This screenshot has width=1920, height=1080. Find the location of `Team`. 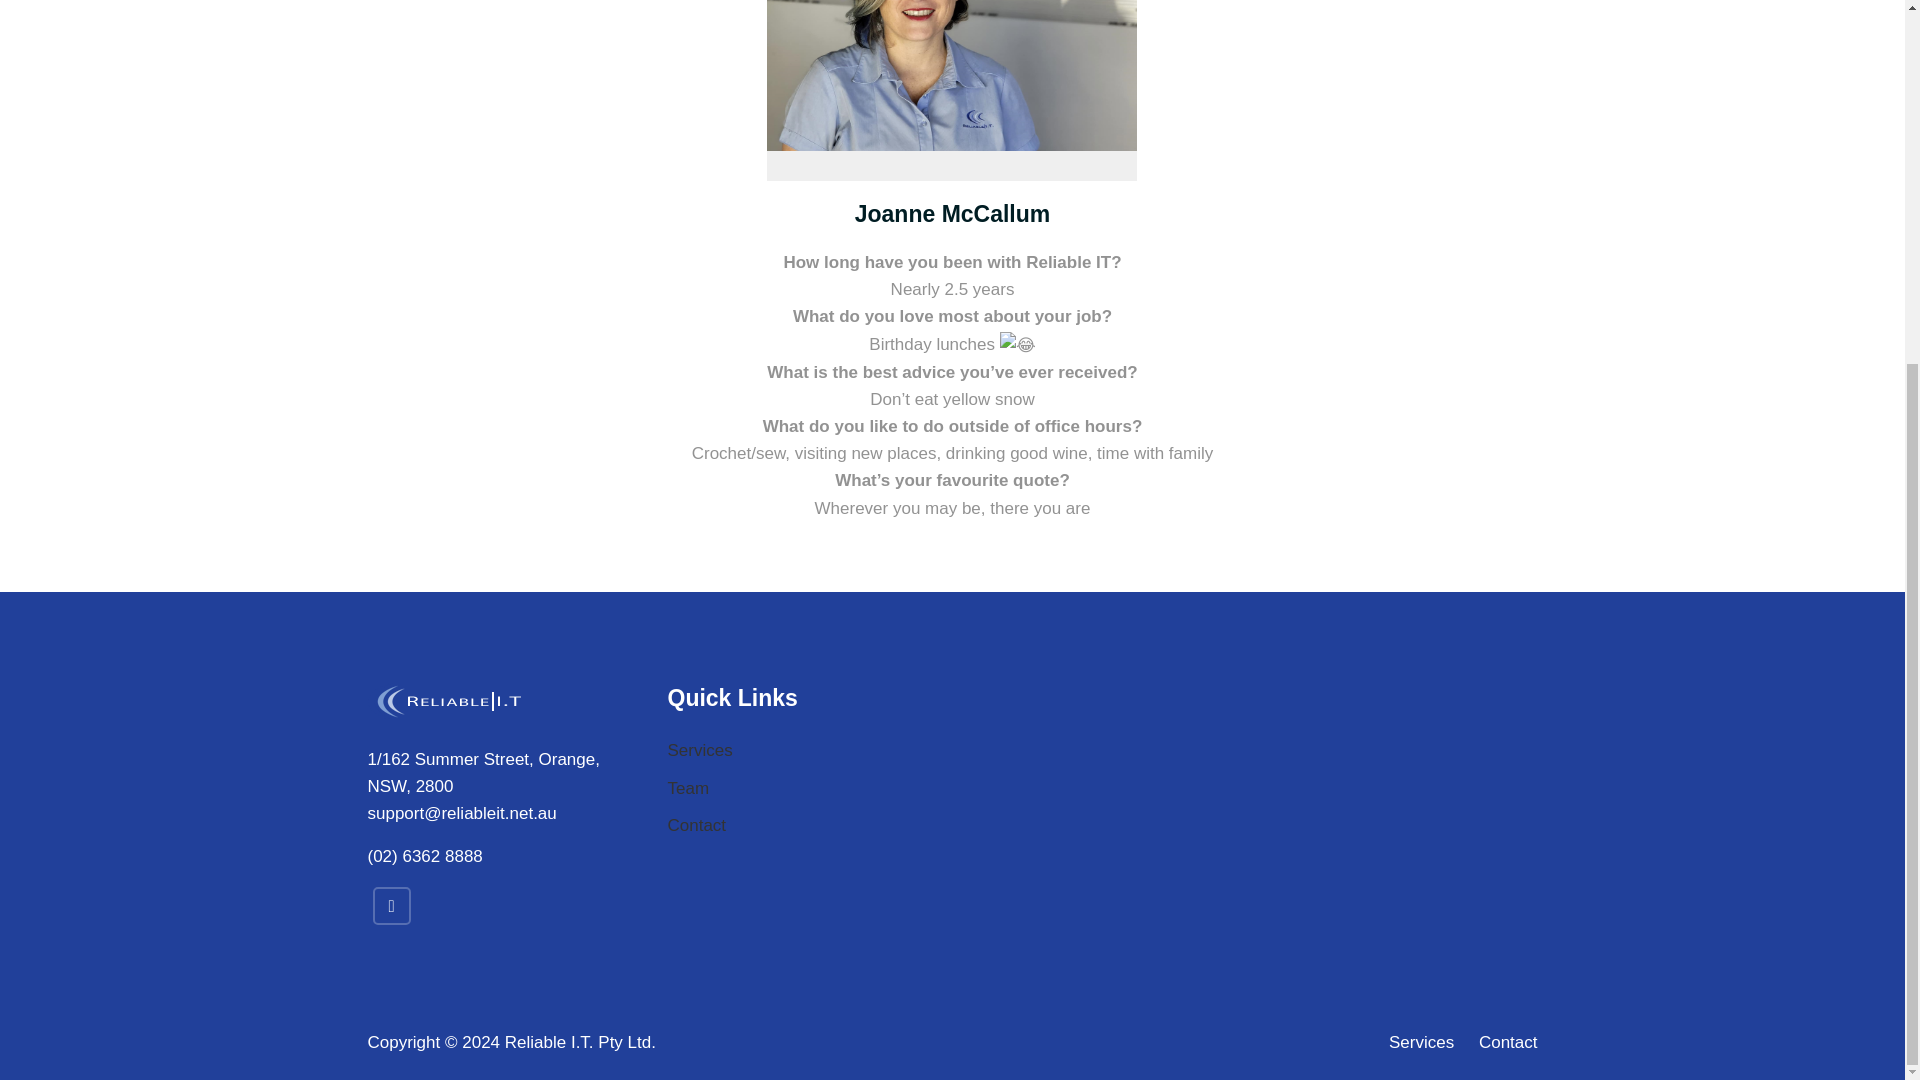

Team is located at coordinates (689, 788).